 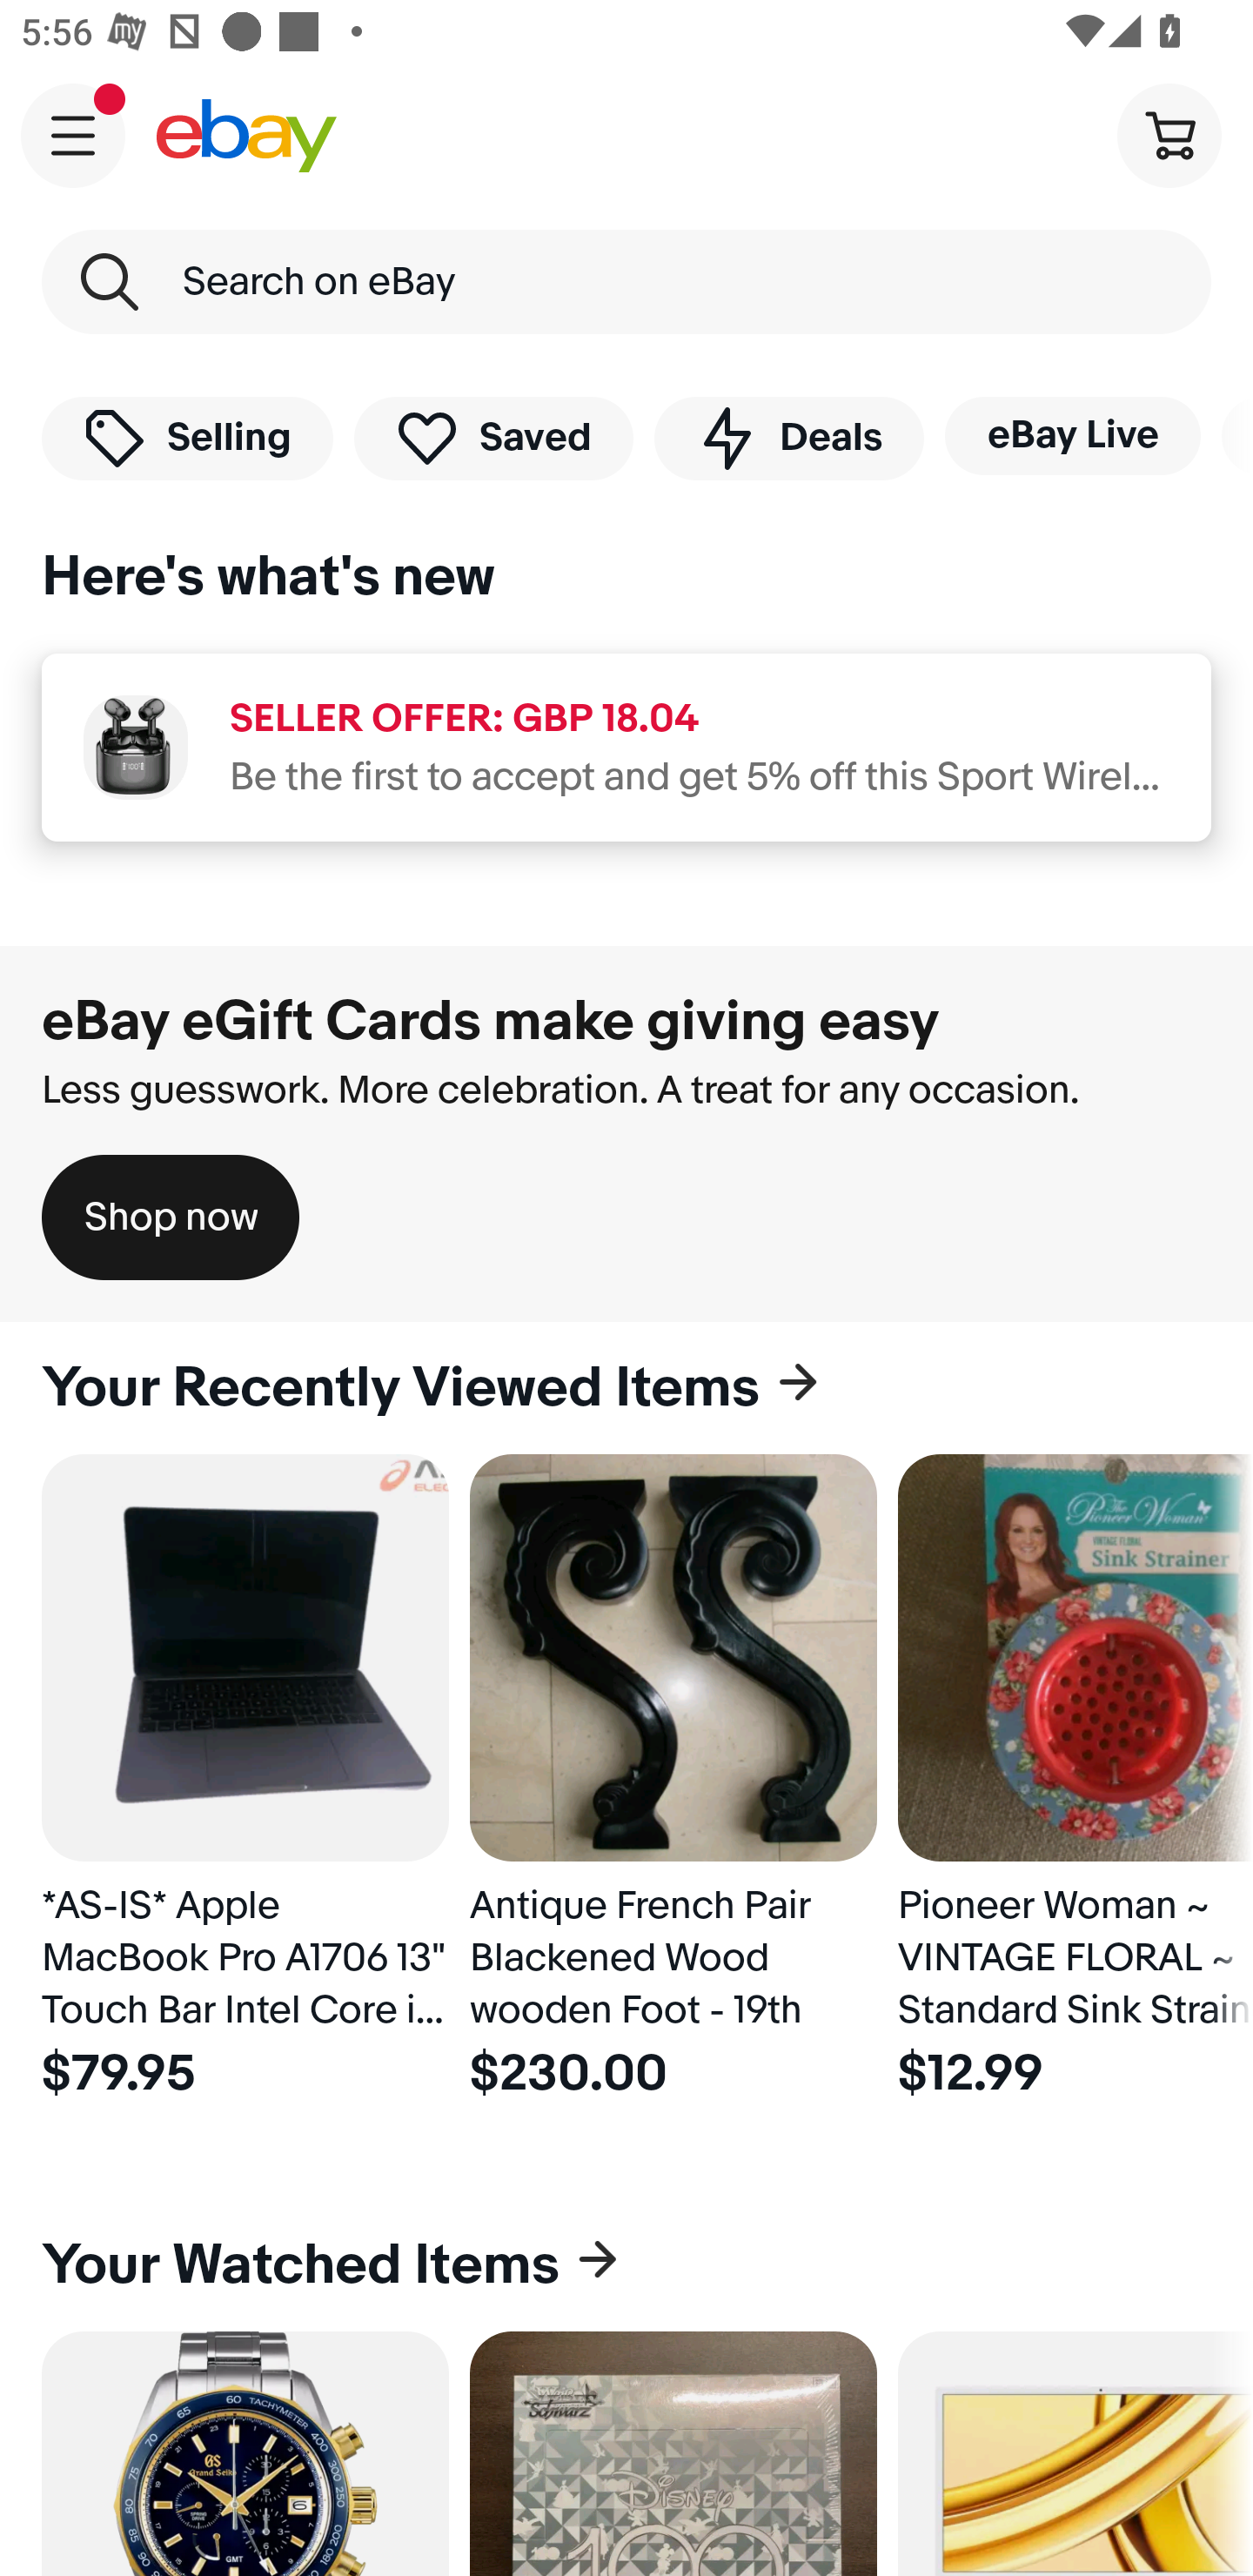 What do you see at coordinates (626, 1388) in the screenshot?
I see `Your Recently Viewed Items  ` at bounding box center [626, 1388].